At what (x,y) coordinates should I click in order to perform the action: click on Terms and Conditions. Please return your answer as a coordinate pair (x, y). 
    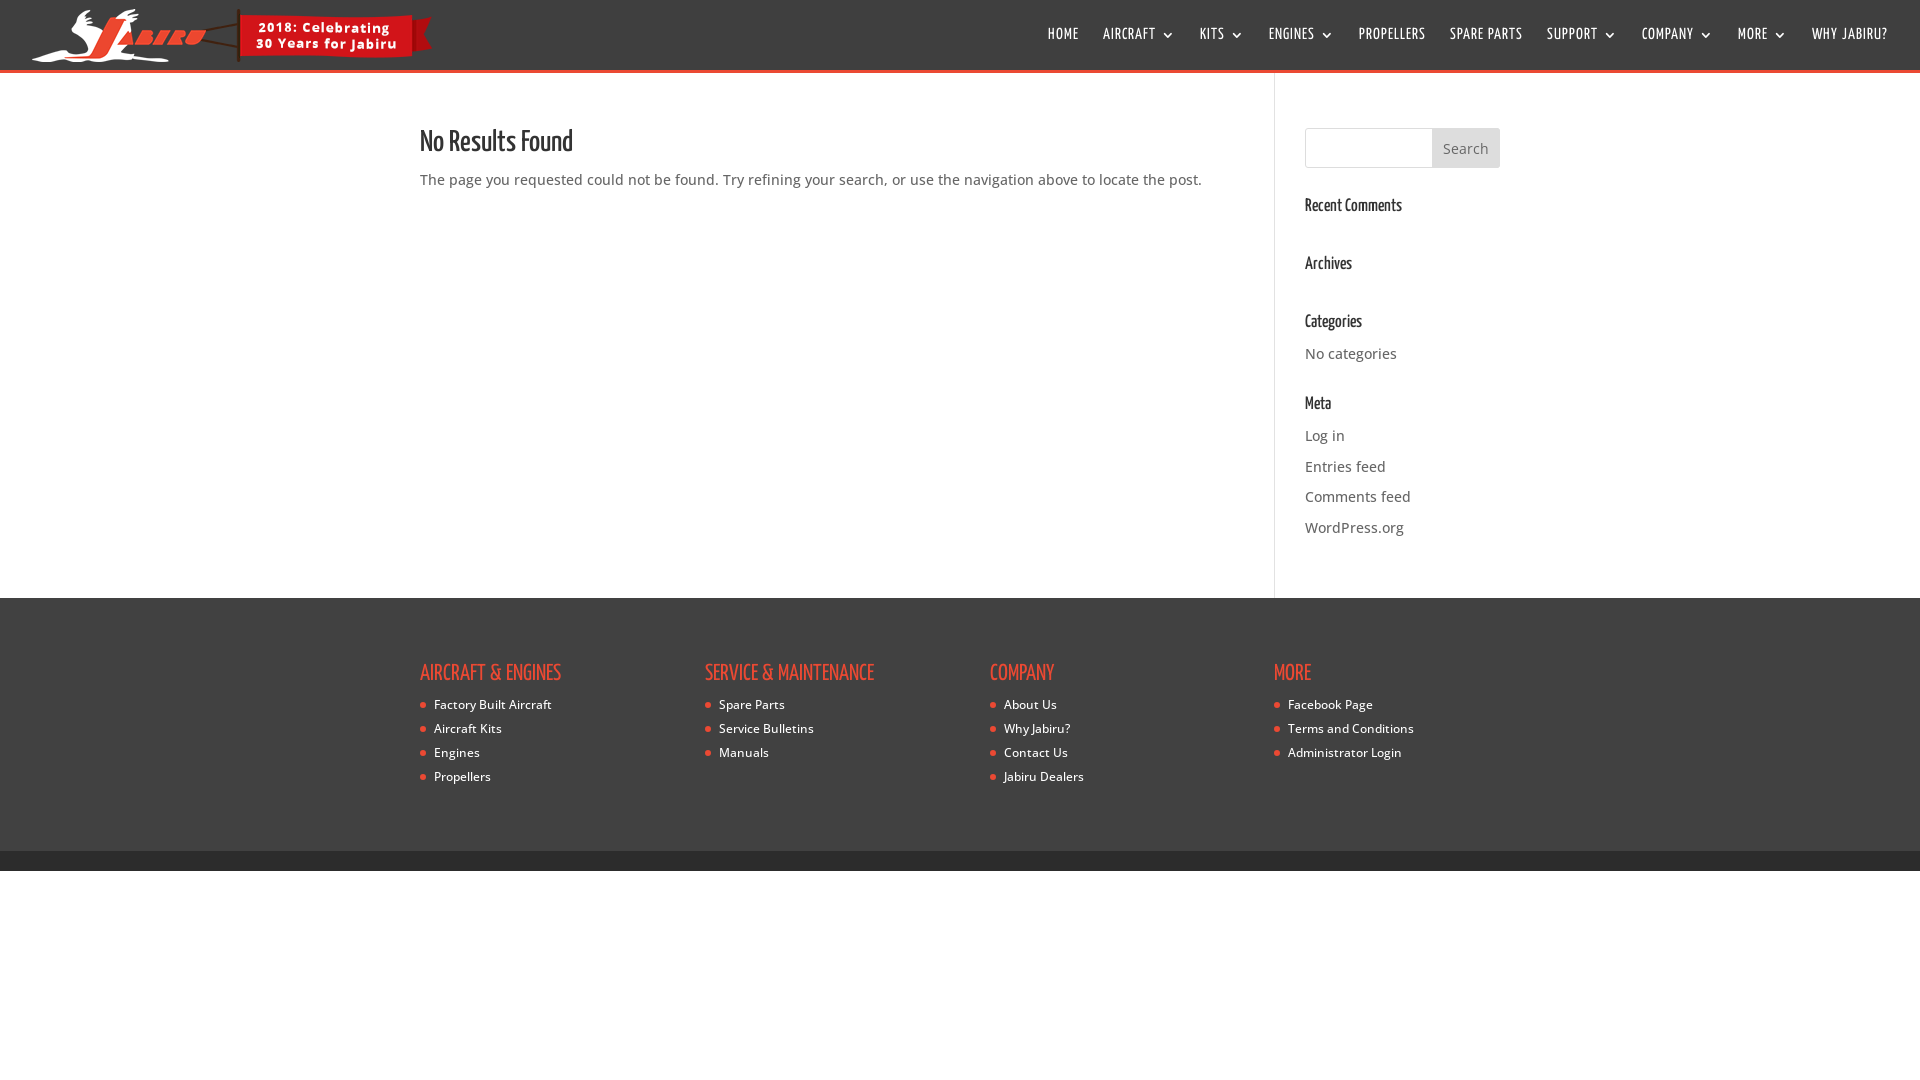
    Looking at the image, I should click on (1351, 728).